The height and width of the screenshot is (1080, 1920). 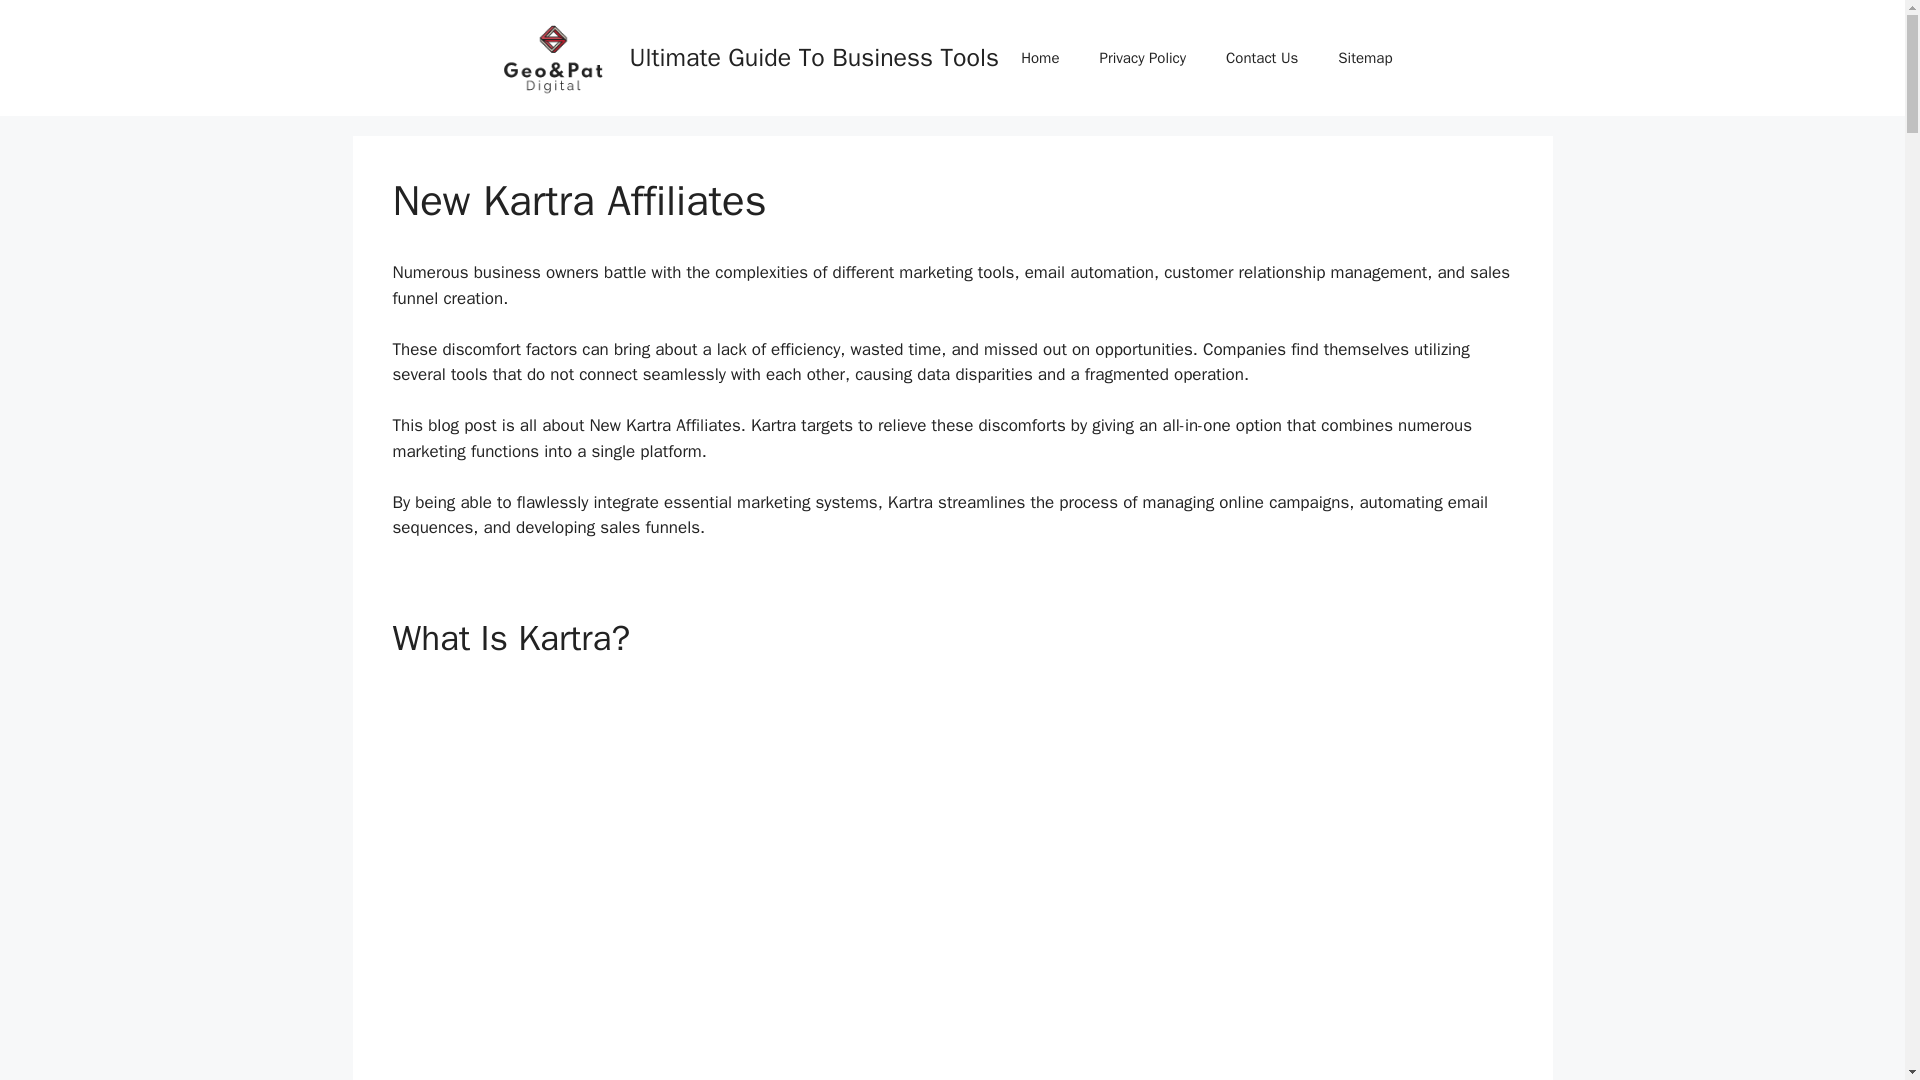 What do you see at coordinates (814, 58) in the screenshot?
I see `Ultimate Guide To Business Tools` at bounding box center [814, 58].